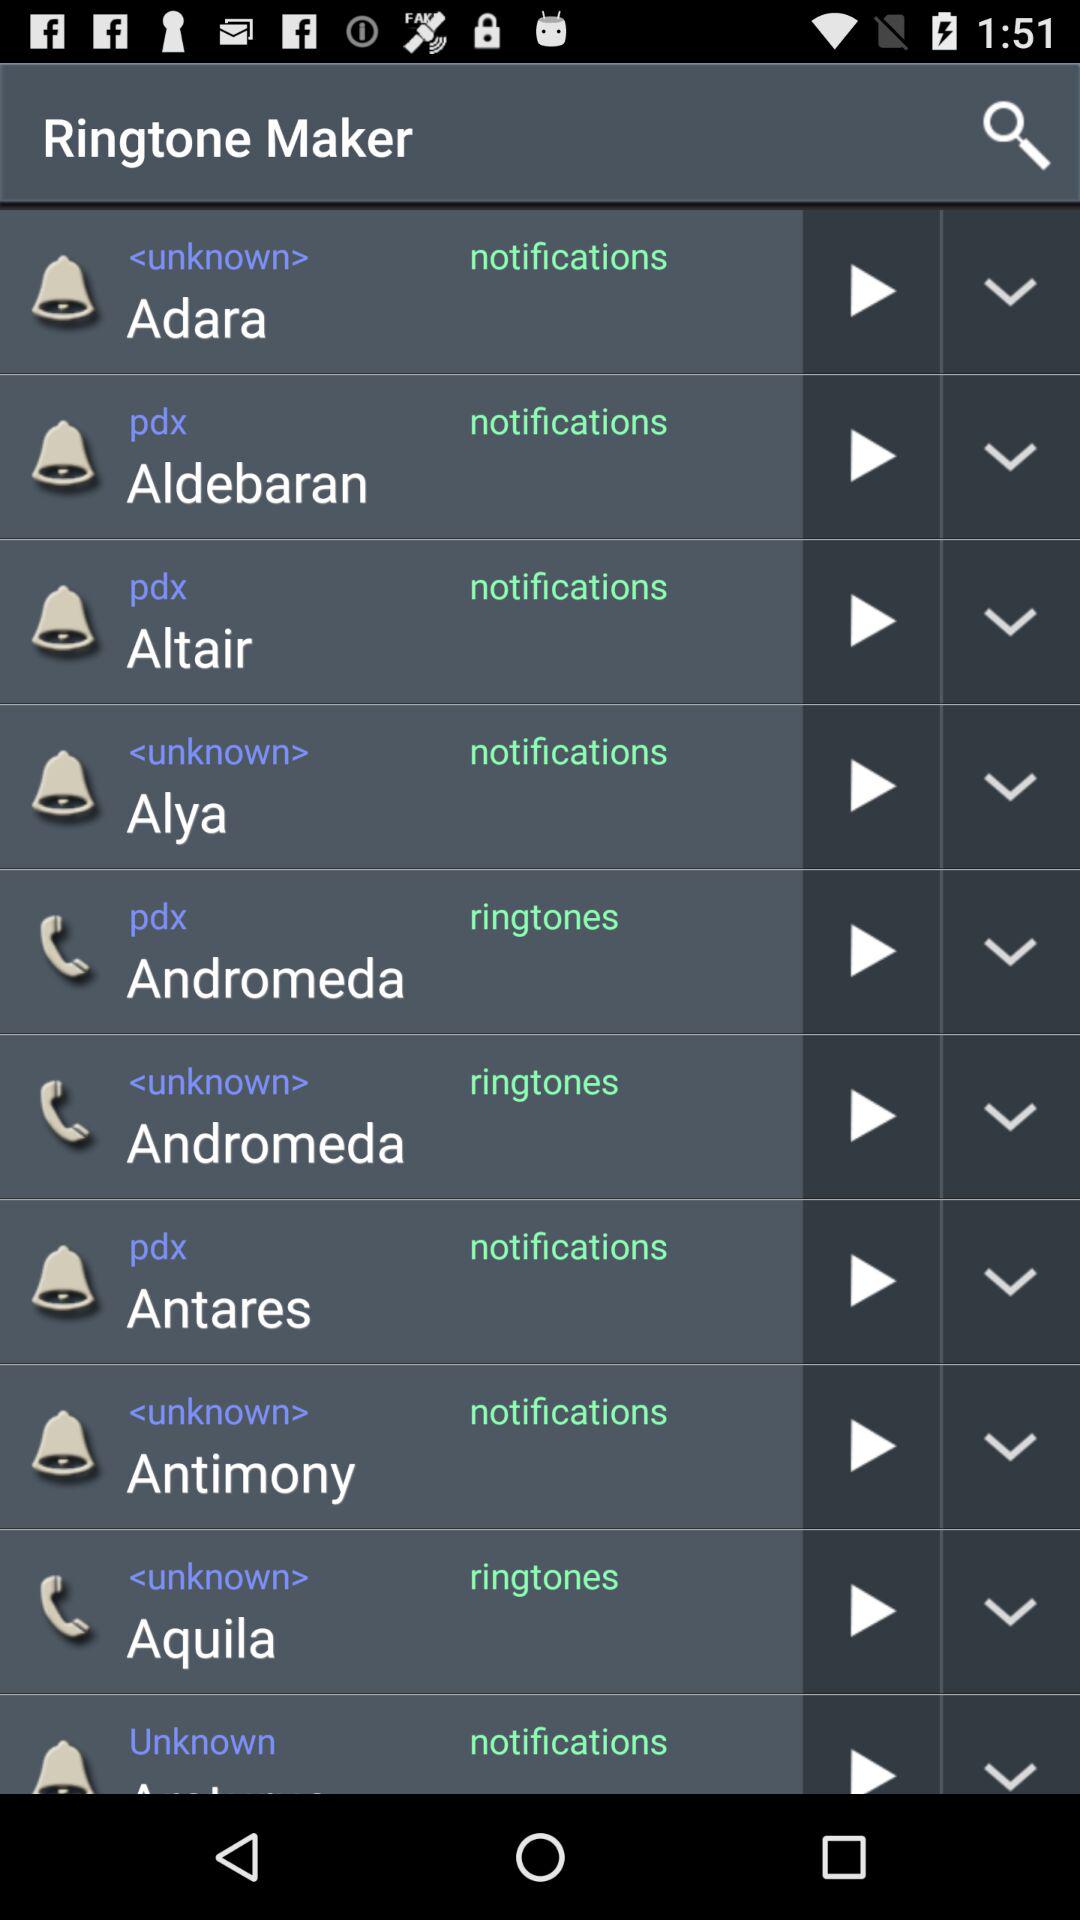 This screenshot has height=1920, width=1080. Describe the element at coordinates (871, 1744) in the screenshot. I see `play` at that location.